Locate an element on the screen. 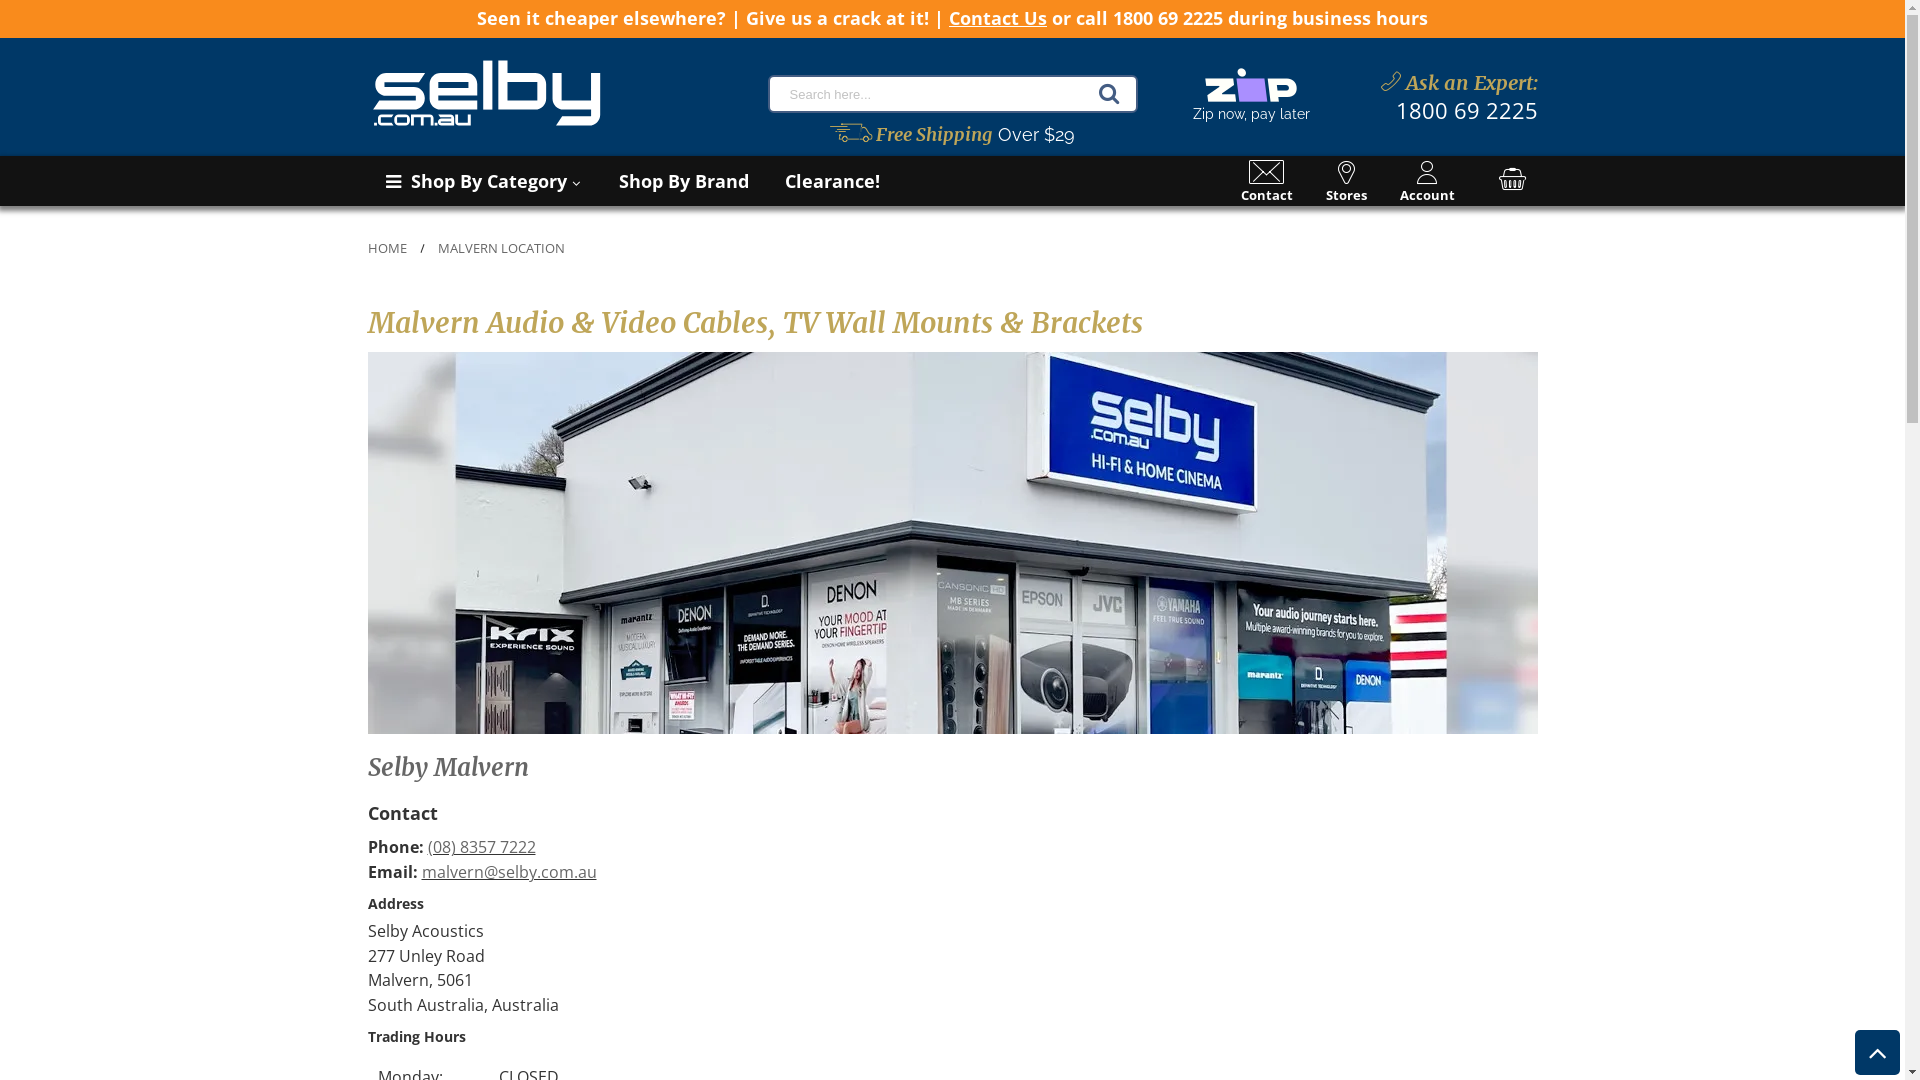 This screenshot has width=1920, height=1080. Contact Us is located at coordinates (998, 18).